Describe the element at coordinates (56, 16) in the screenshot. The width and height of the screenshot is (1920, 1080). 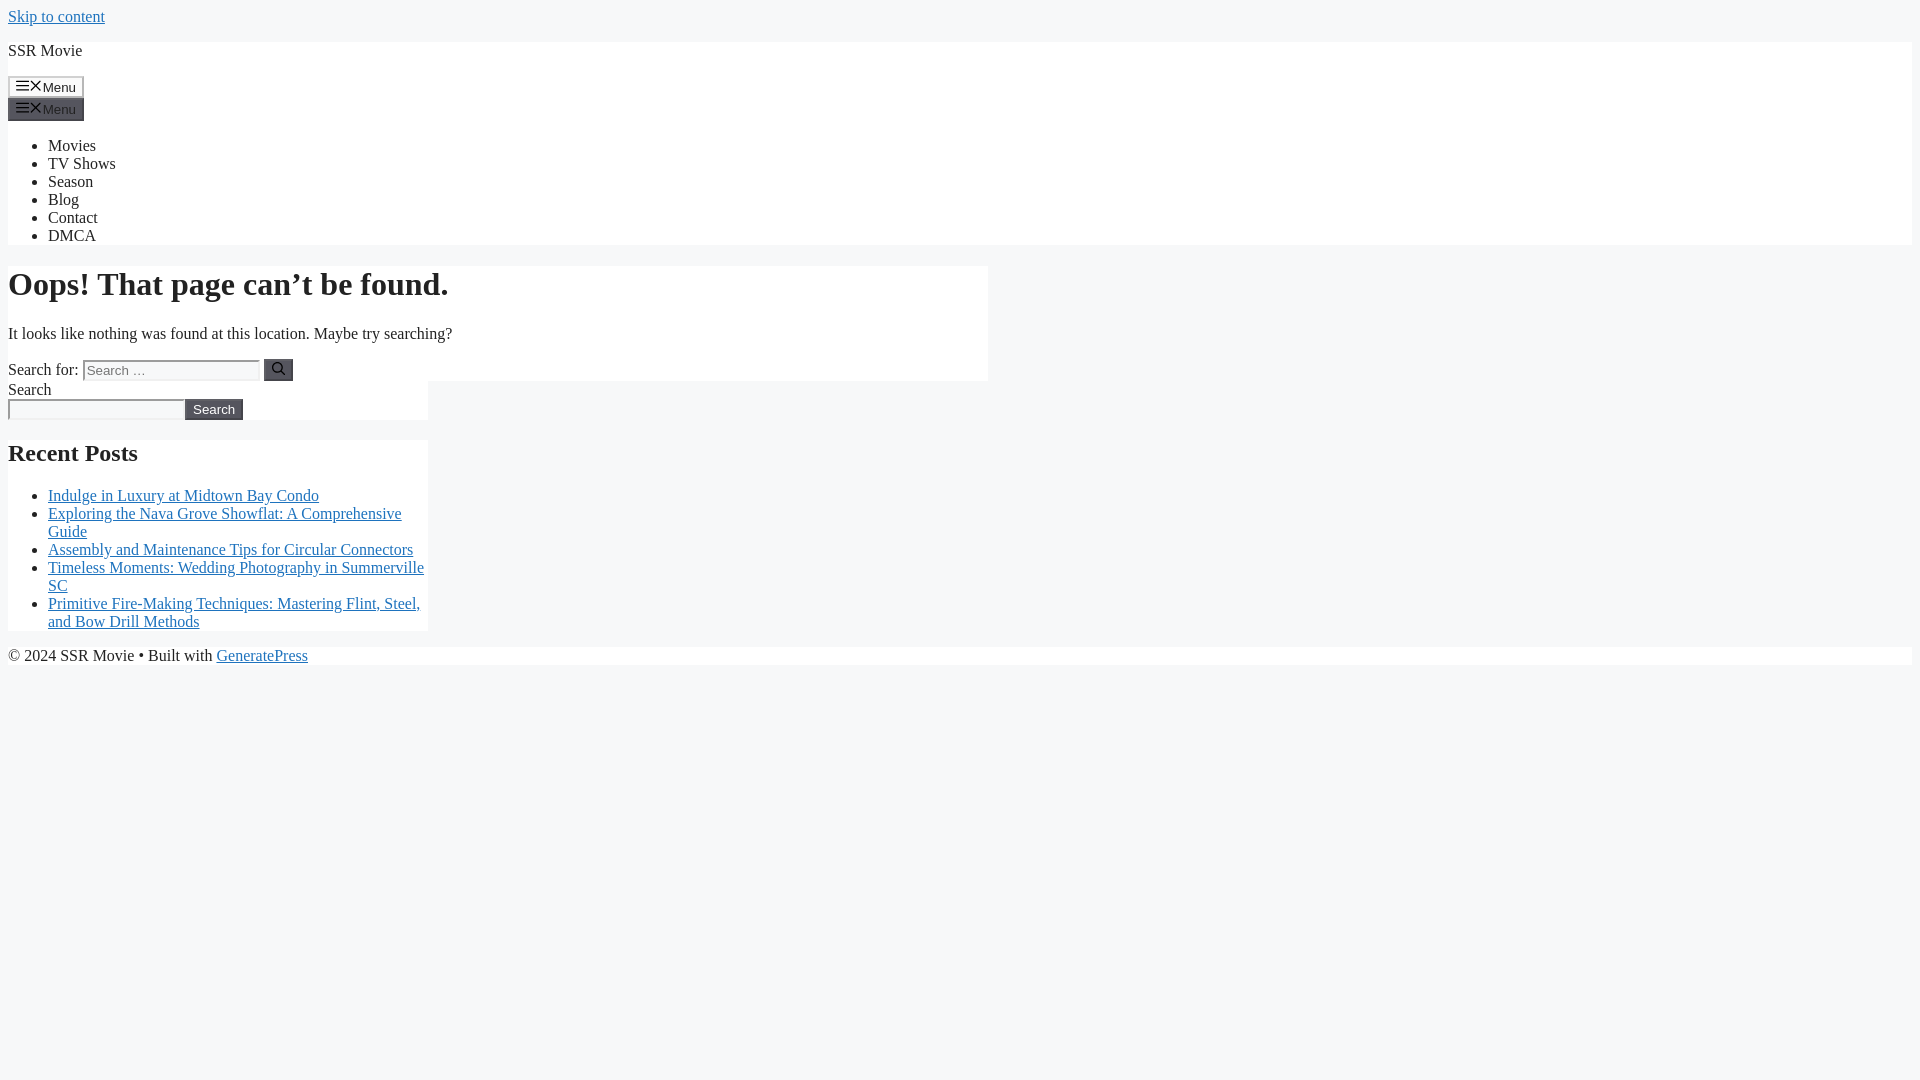
I see `Skip to content` at that location.